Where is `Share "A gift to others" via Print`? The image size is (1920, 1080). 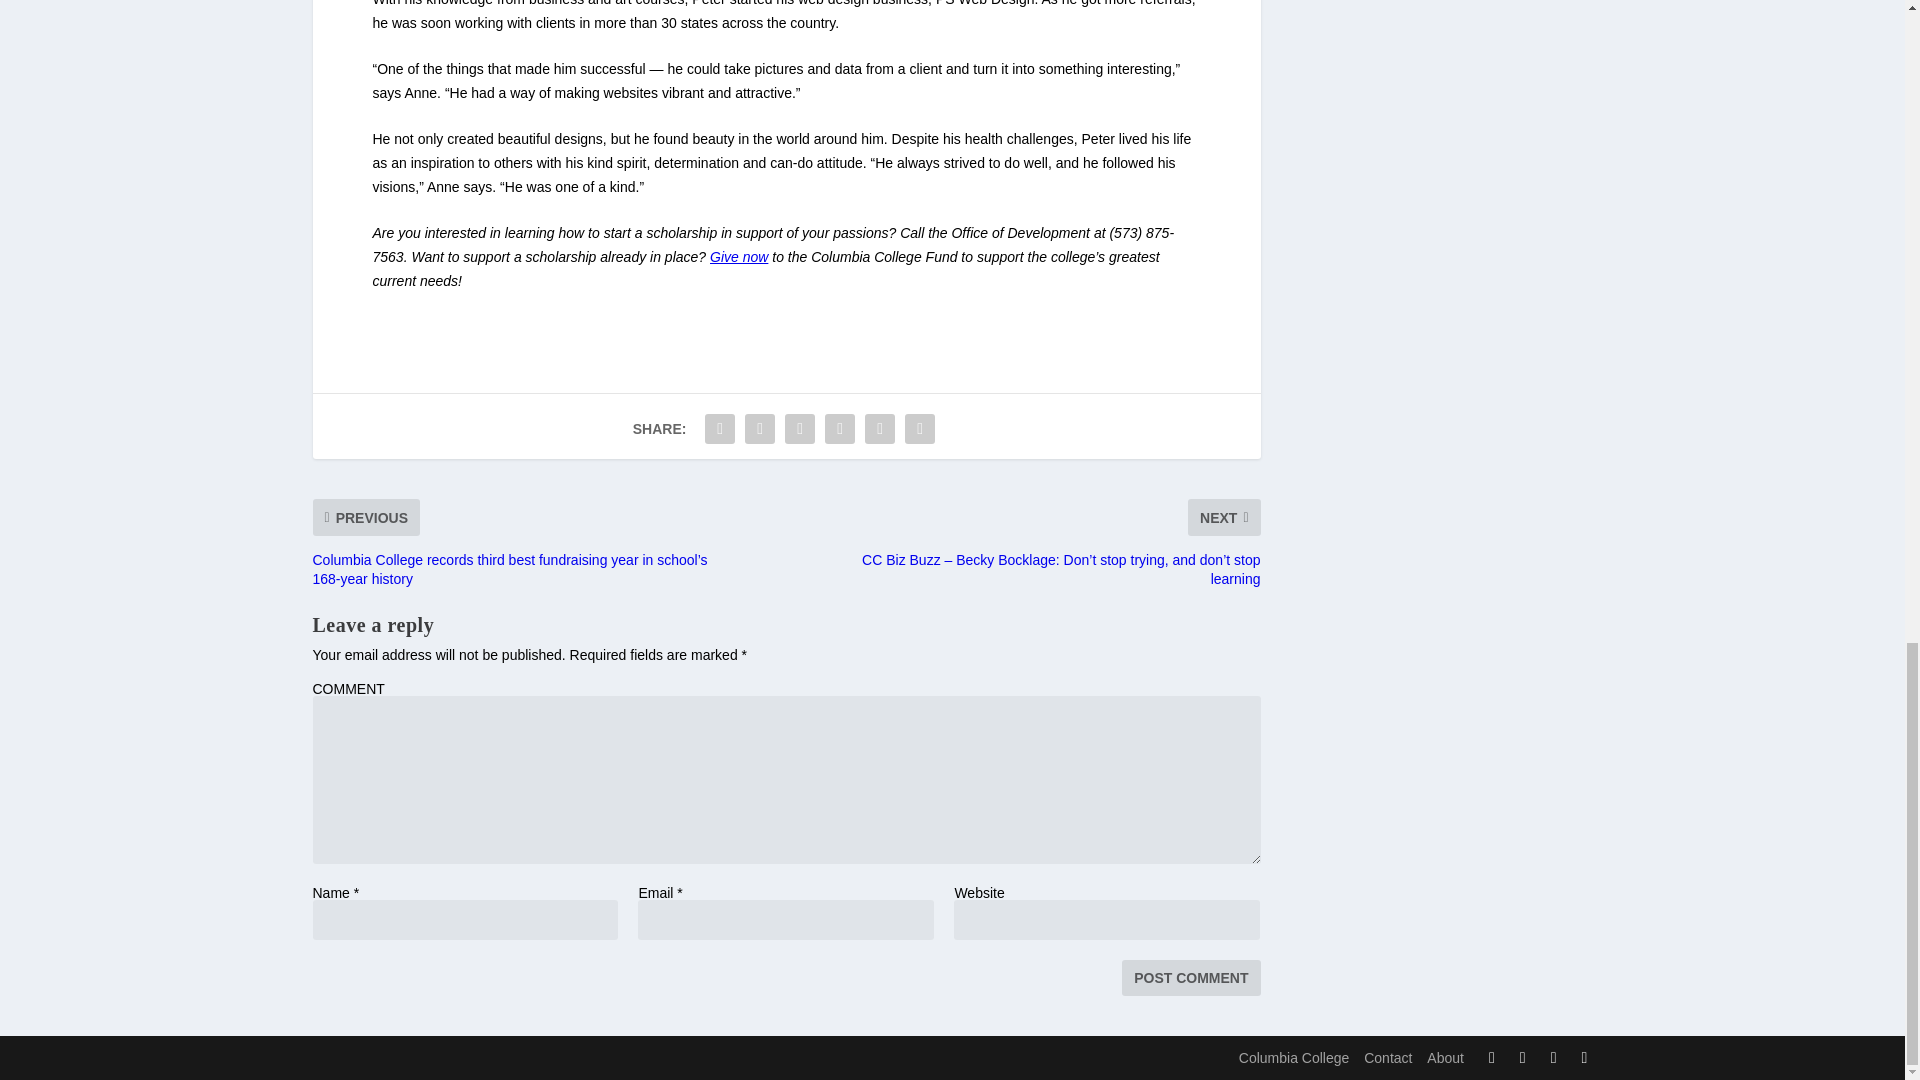
Share "A gift to others" via Print is located at coordinates (920, 429).